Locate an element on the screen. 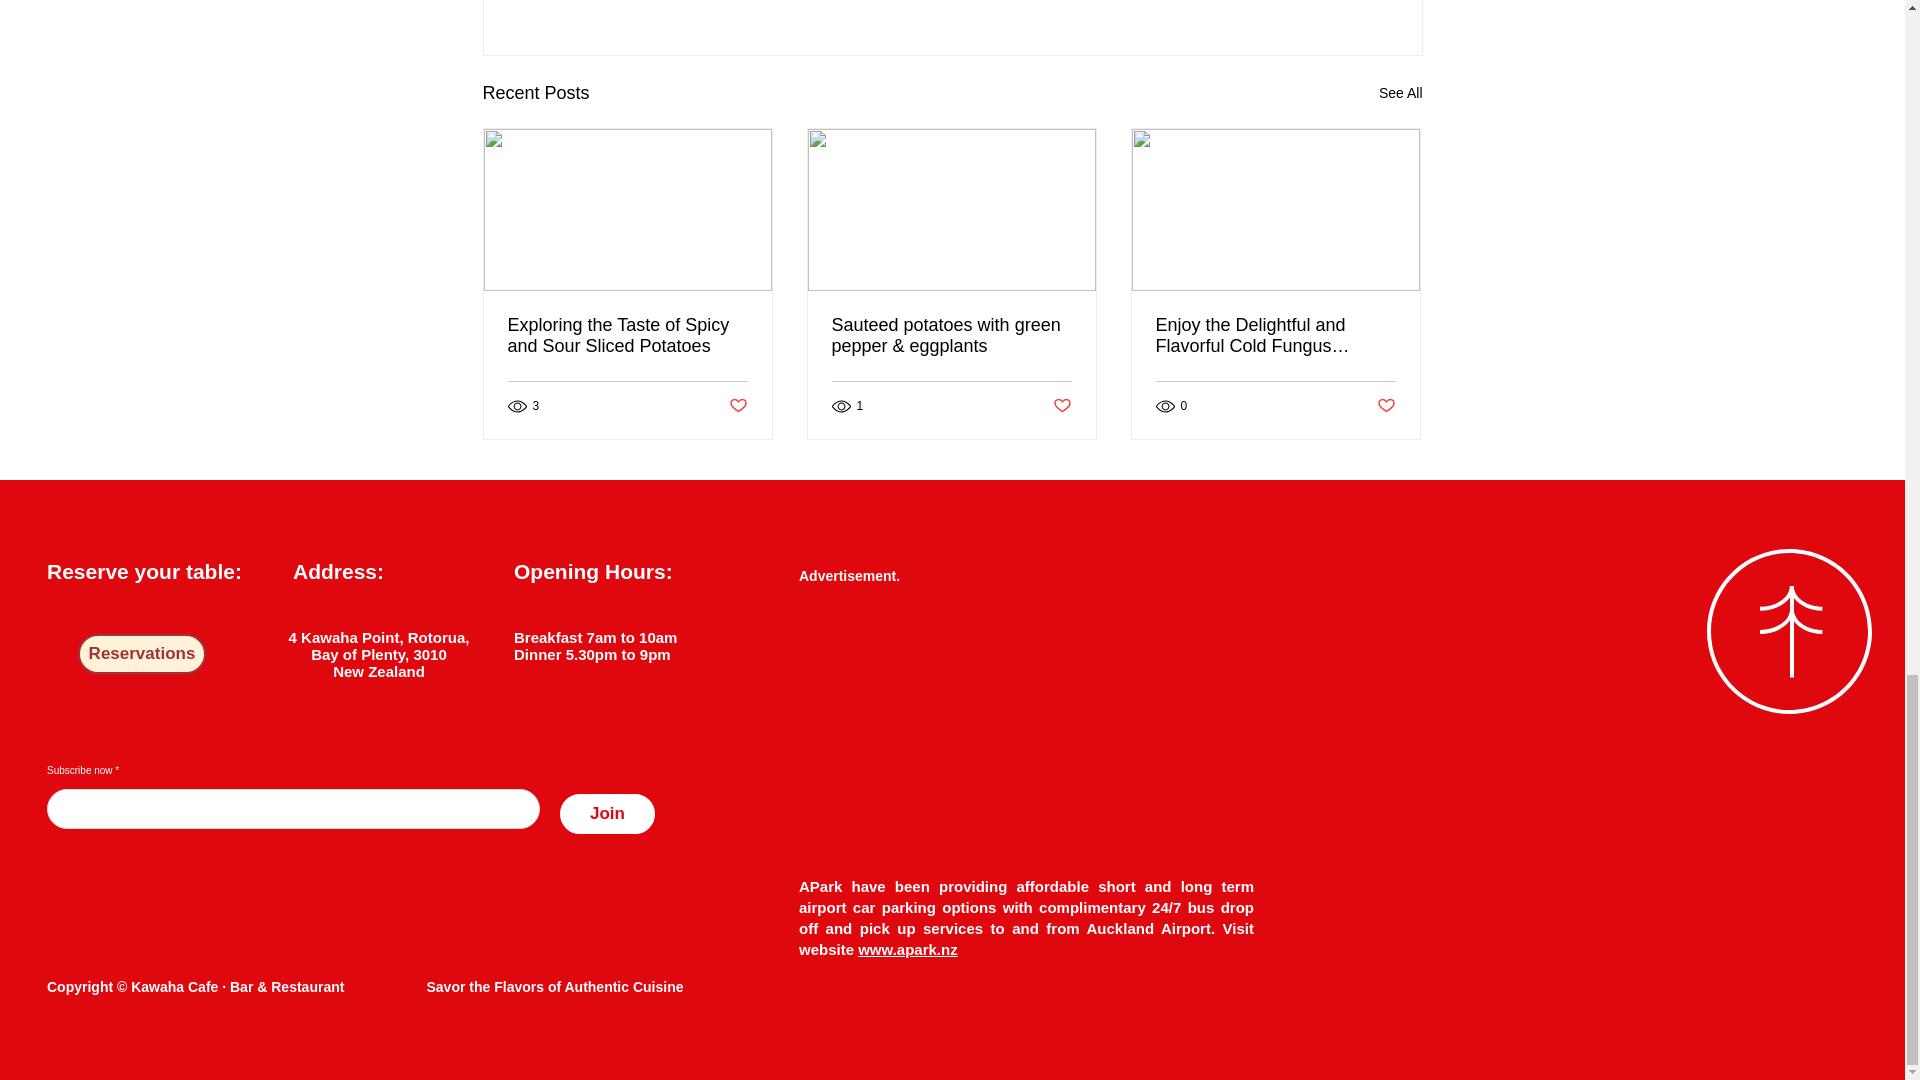 The image size is (1920, 1080). www.apark.nz is located at coordinates (907, 948).